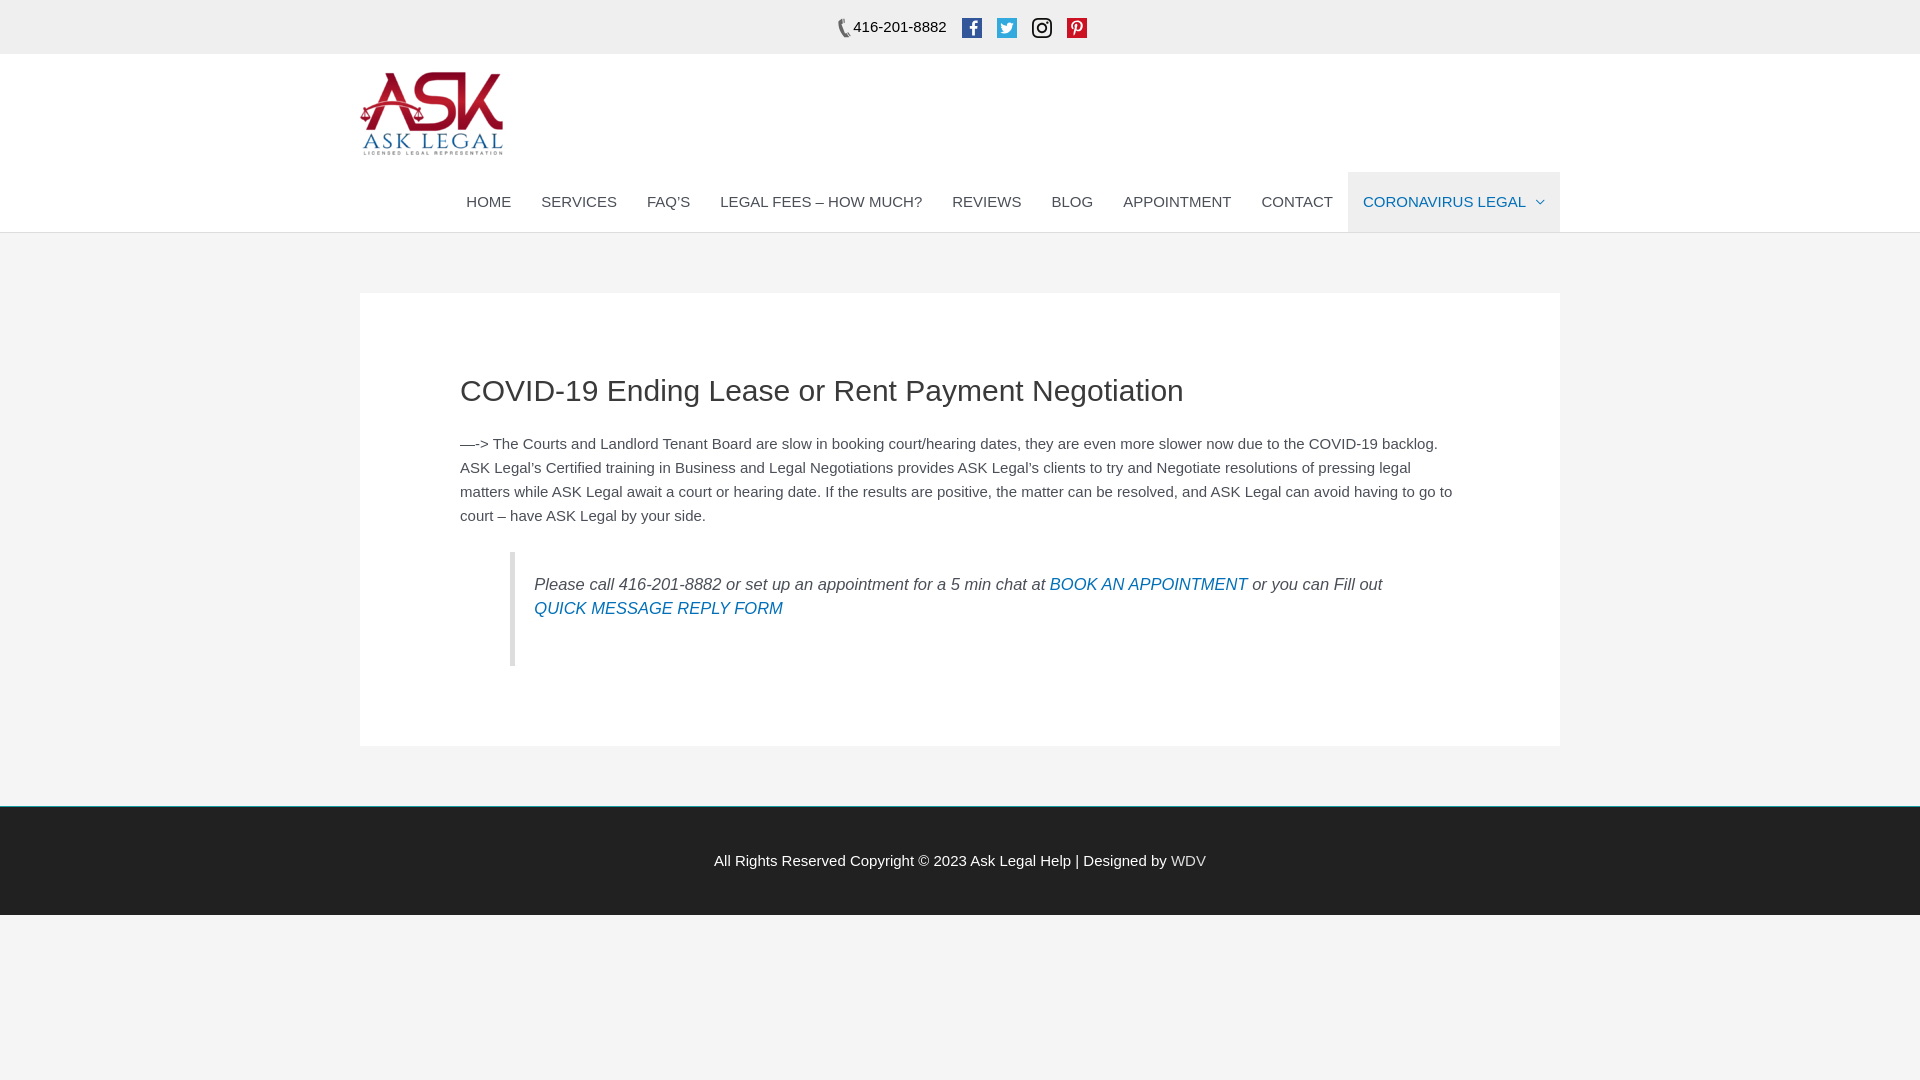 Image resolution: width=1920 pixels, height=1080 pixels. Describe the element at coordinates (986, 202) in the screenshot. I see `REVIEWS` at that location.